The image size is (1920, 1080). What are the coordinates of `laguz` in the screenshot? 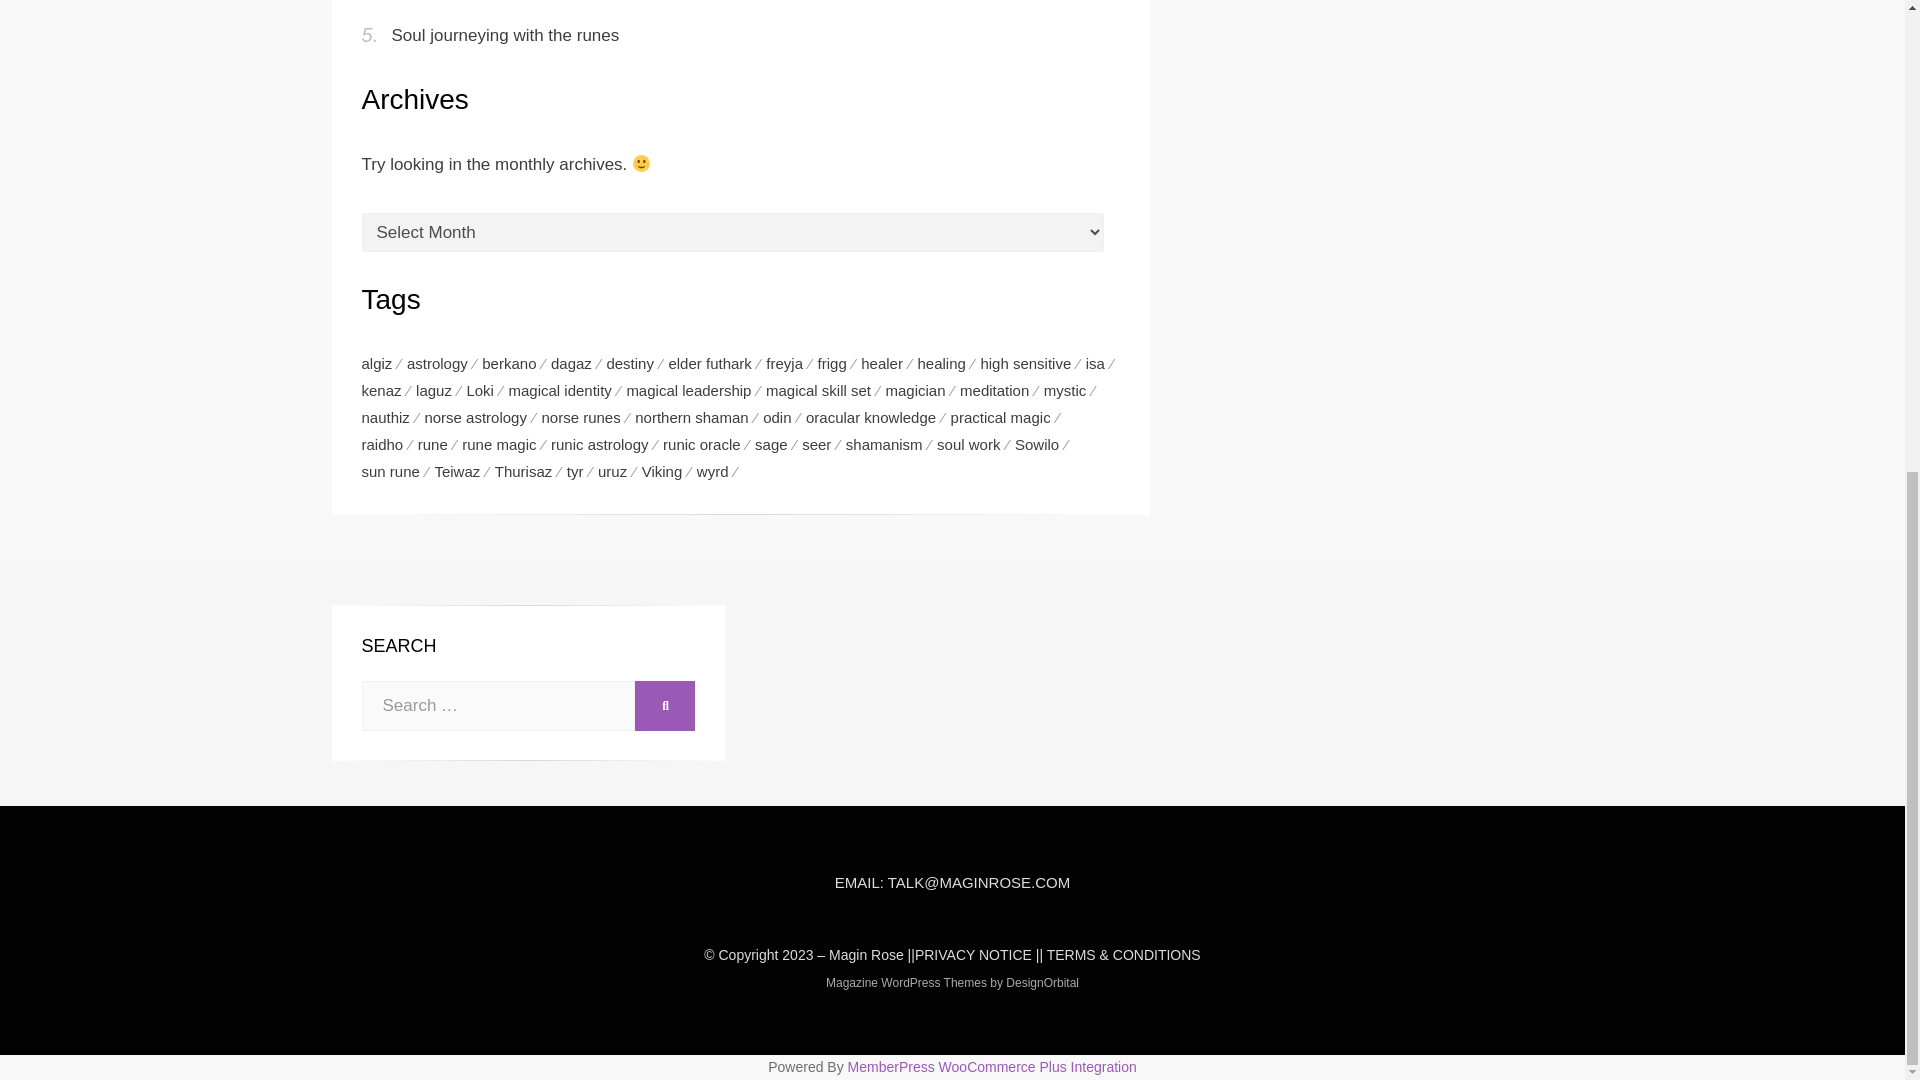 It's located at (441, 390).